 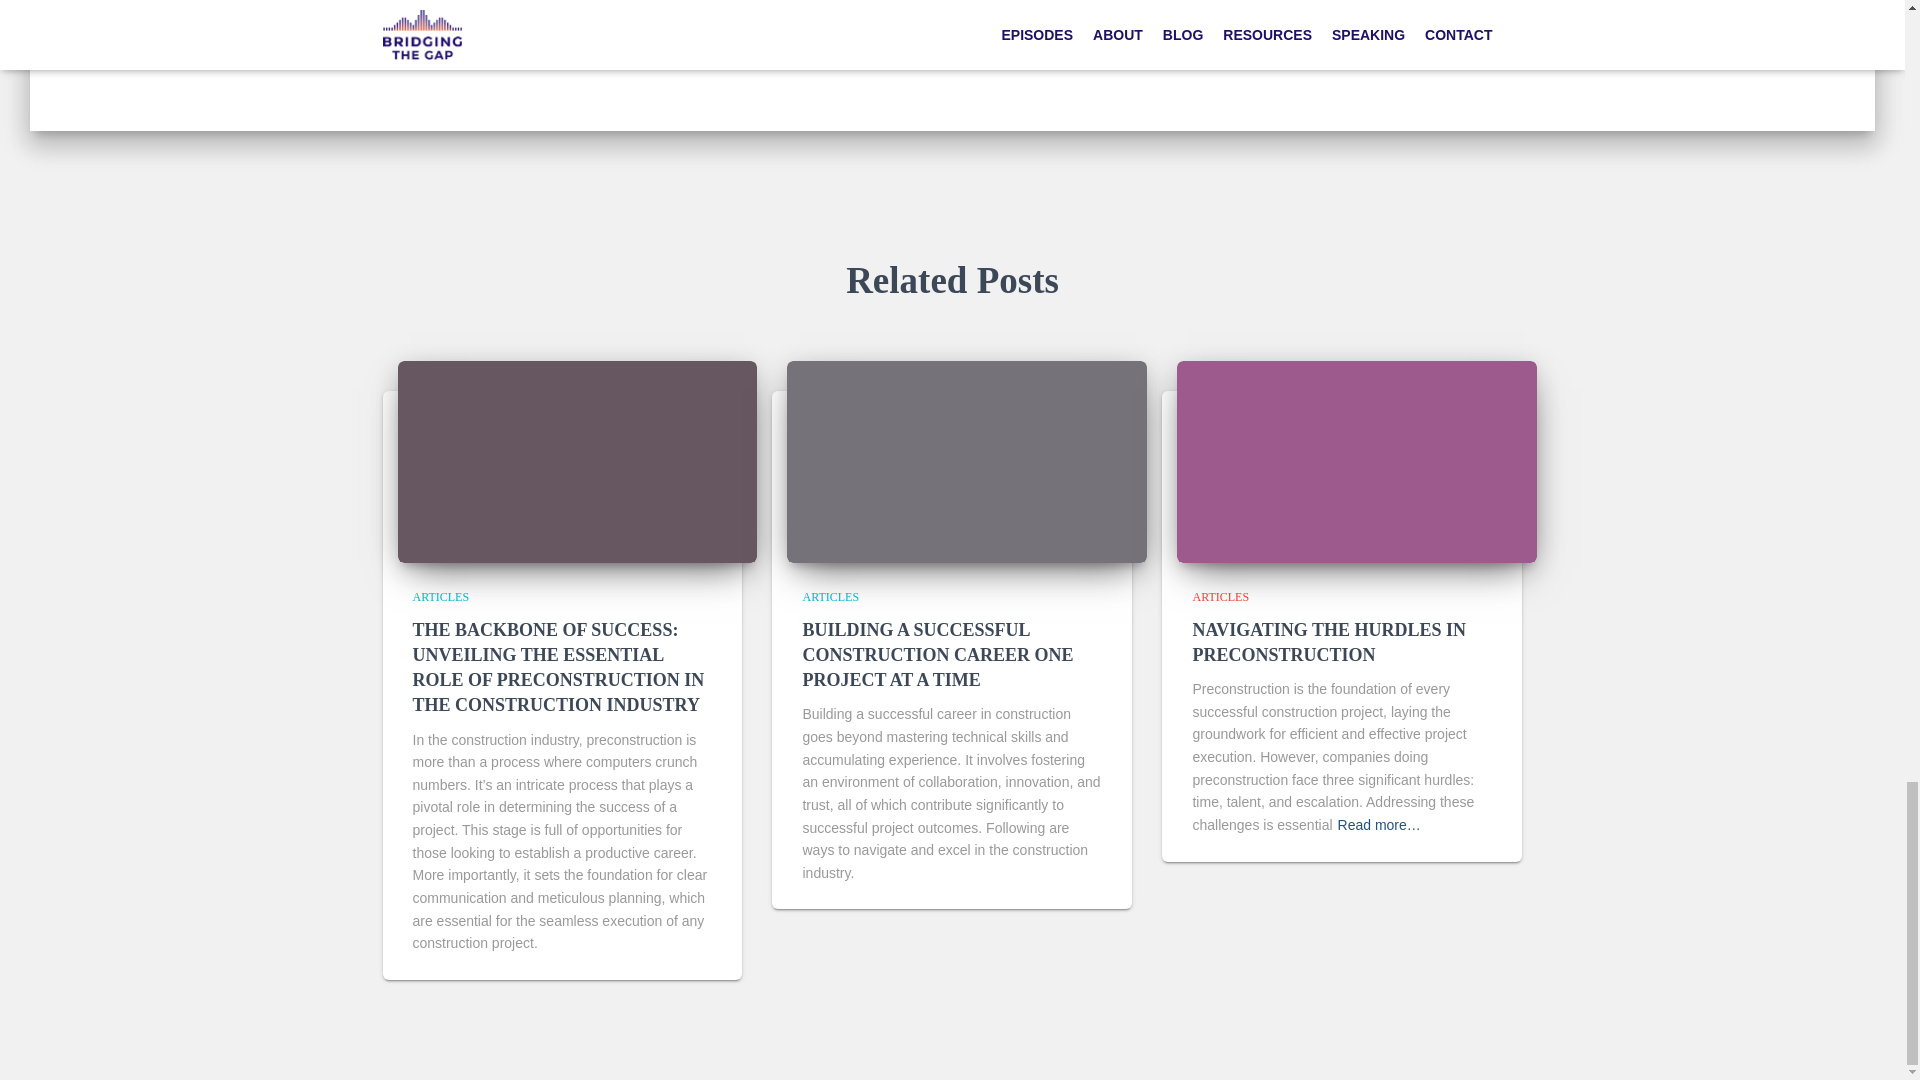 What do you see at coordinates (1356, 460) in the screenshot?
I see `Navigating the Hurdles in Preconstruction` at bounding box center [1356, 460].